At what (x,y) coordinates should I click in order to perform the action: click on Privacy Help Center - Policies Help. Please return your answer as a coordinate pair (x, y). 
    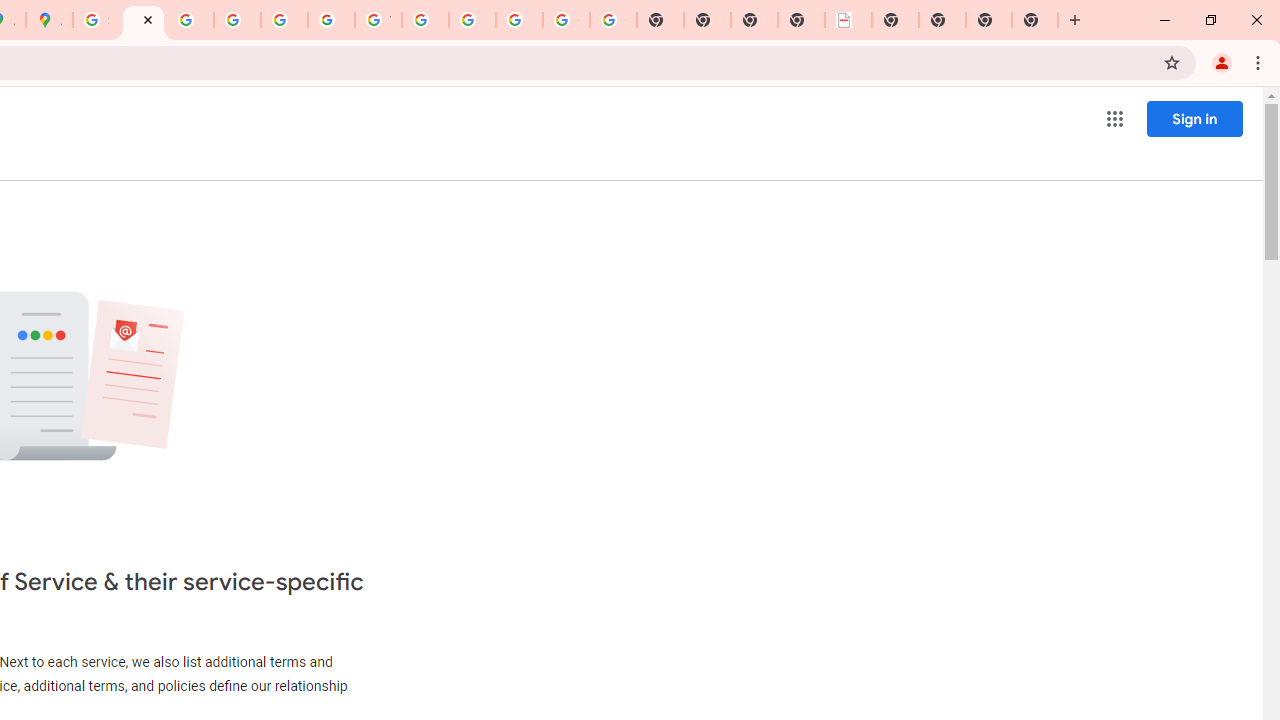
    Looking at the image, I should click on (237, 20).